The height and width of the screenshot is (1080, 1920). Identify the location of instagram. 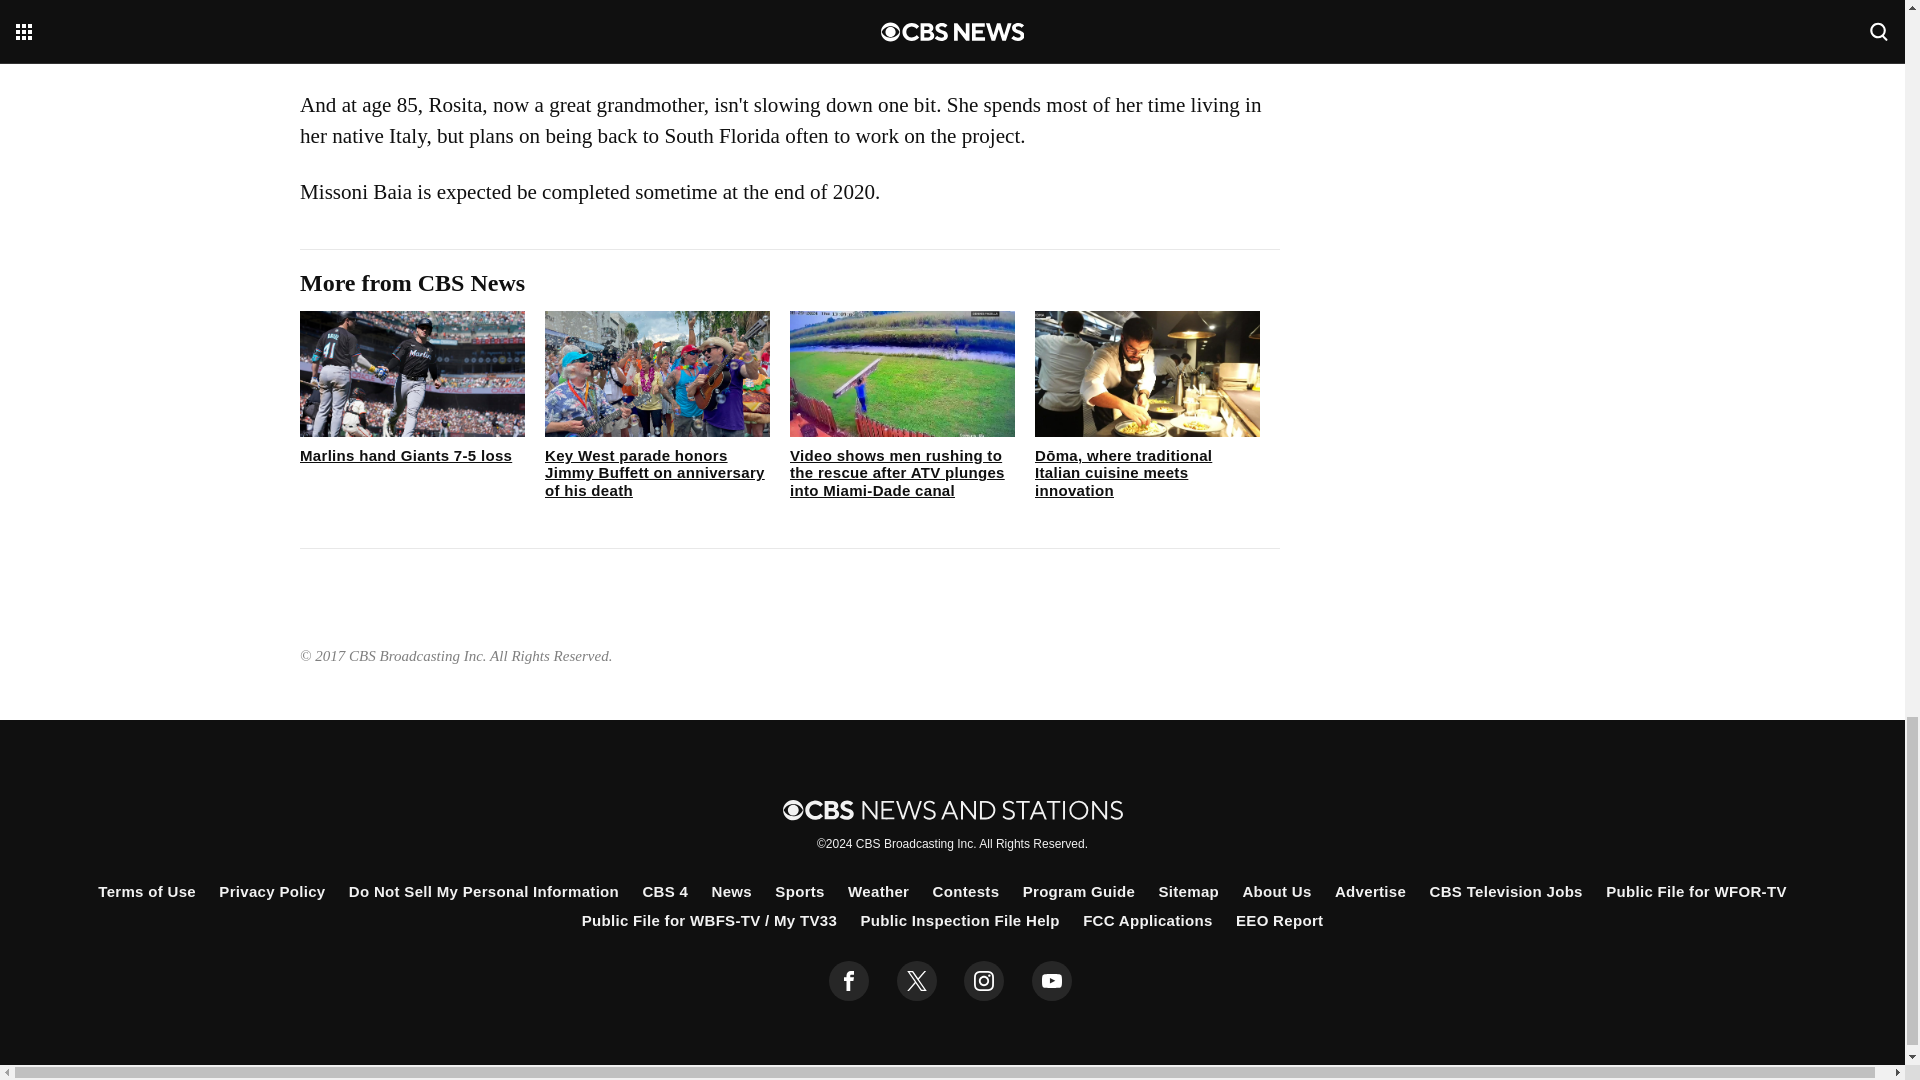
(984, 981).